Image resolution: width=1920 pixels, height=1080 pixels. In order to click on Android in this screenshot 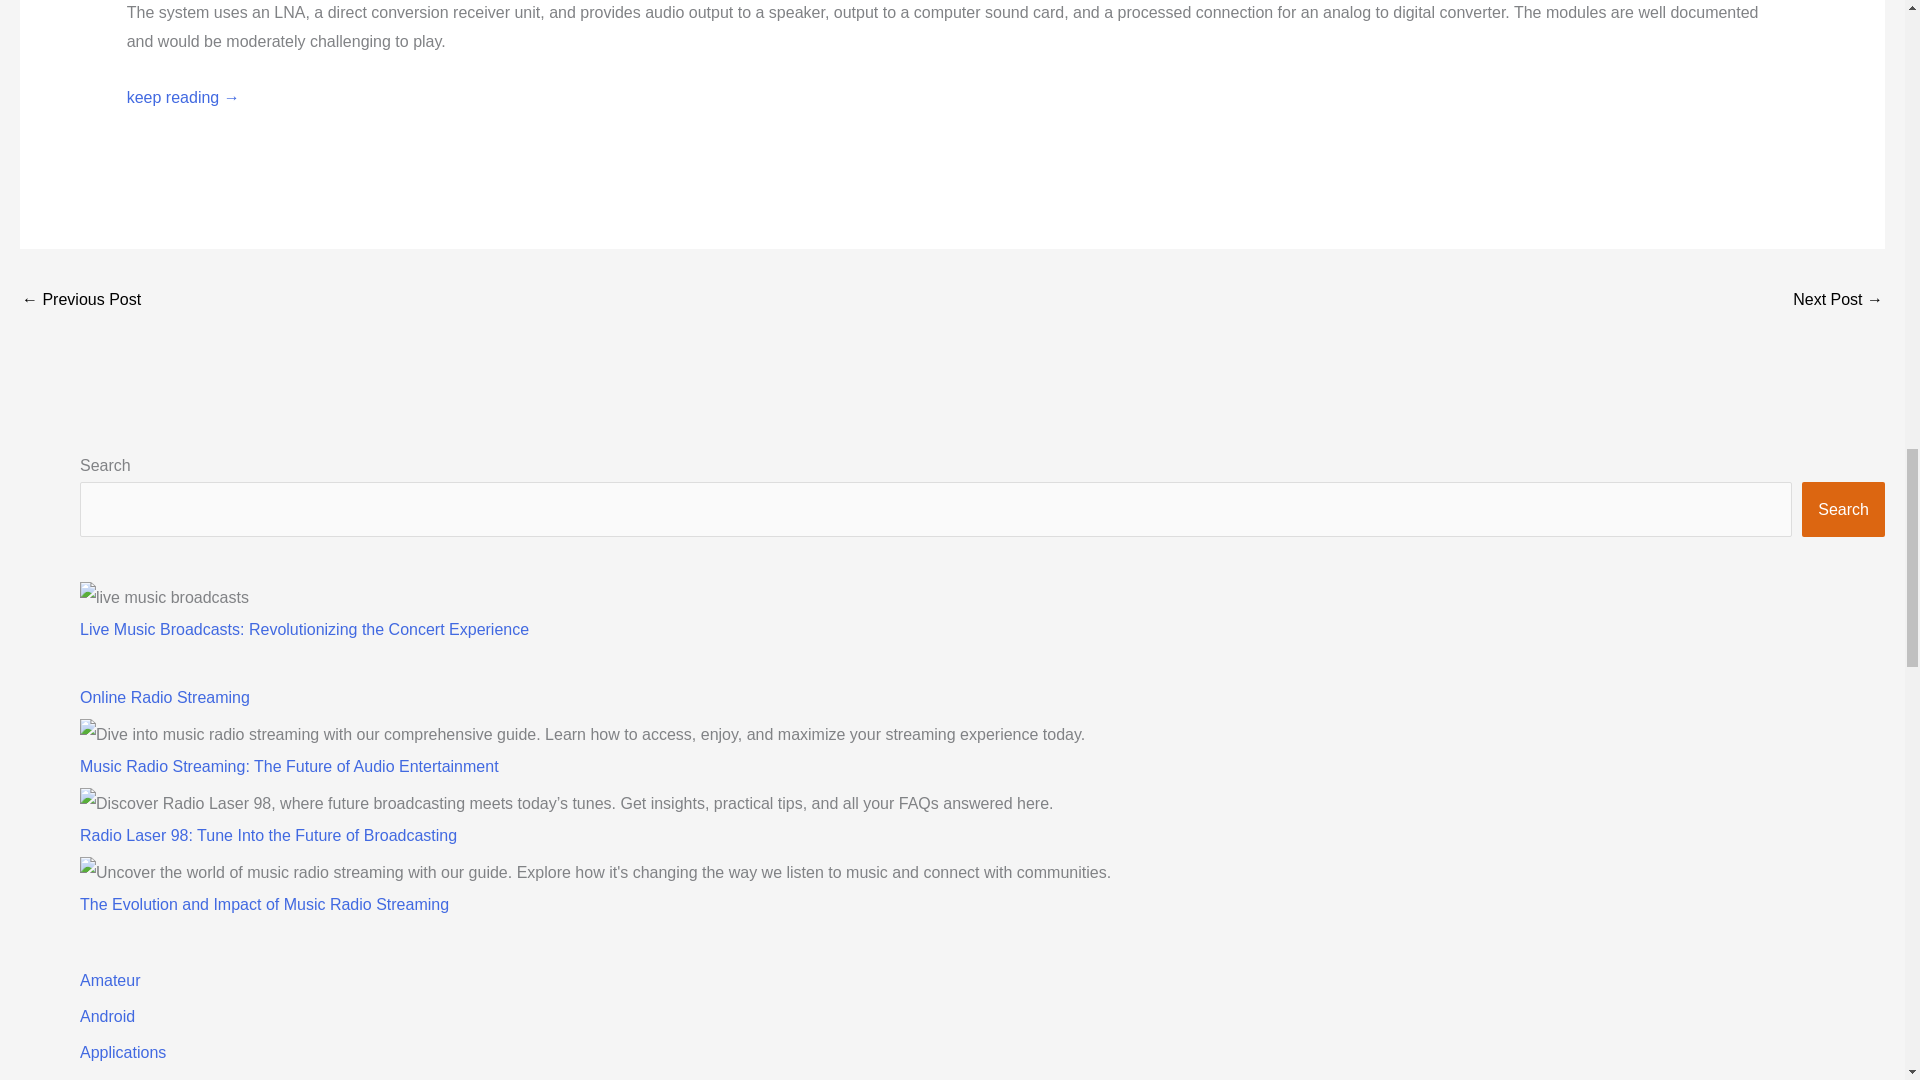, I will do `click(107, 1016)`.